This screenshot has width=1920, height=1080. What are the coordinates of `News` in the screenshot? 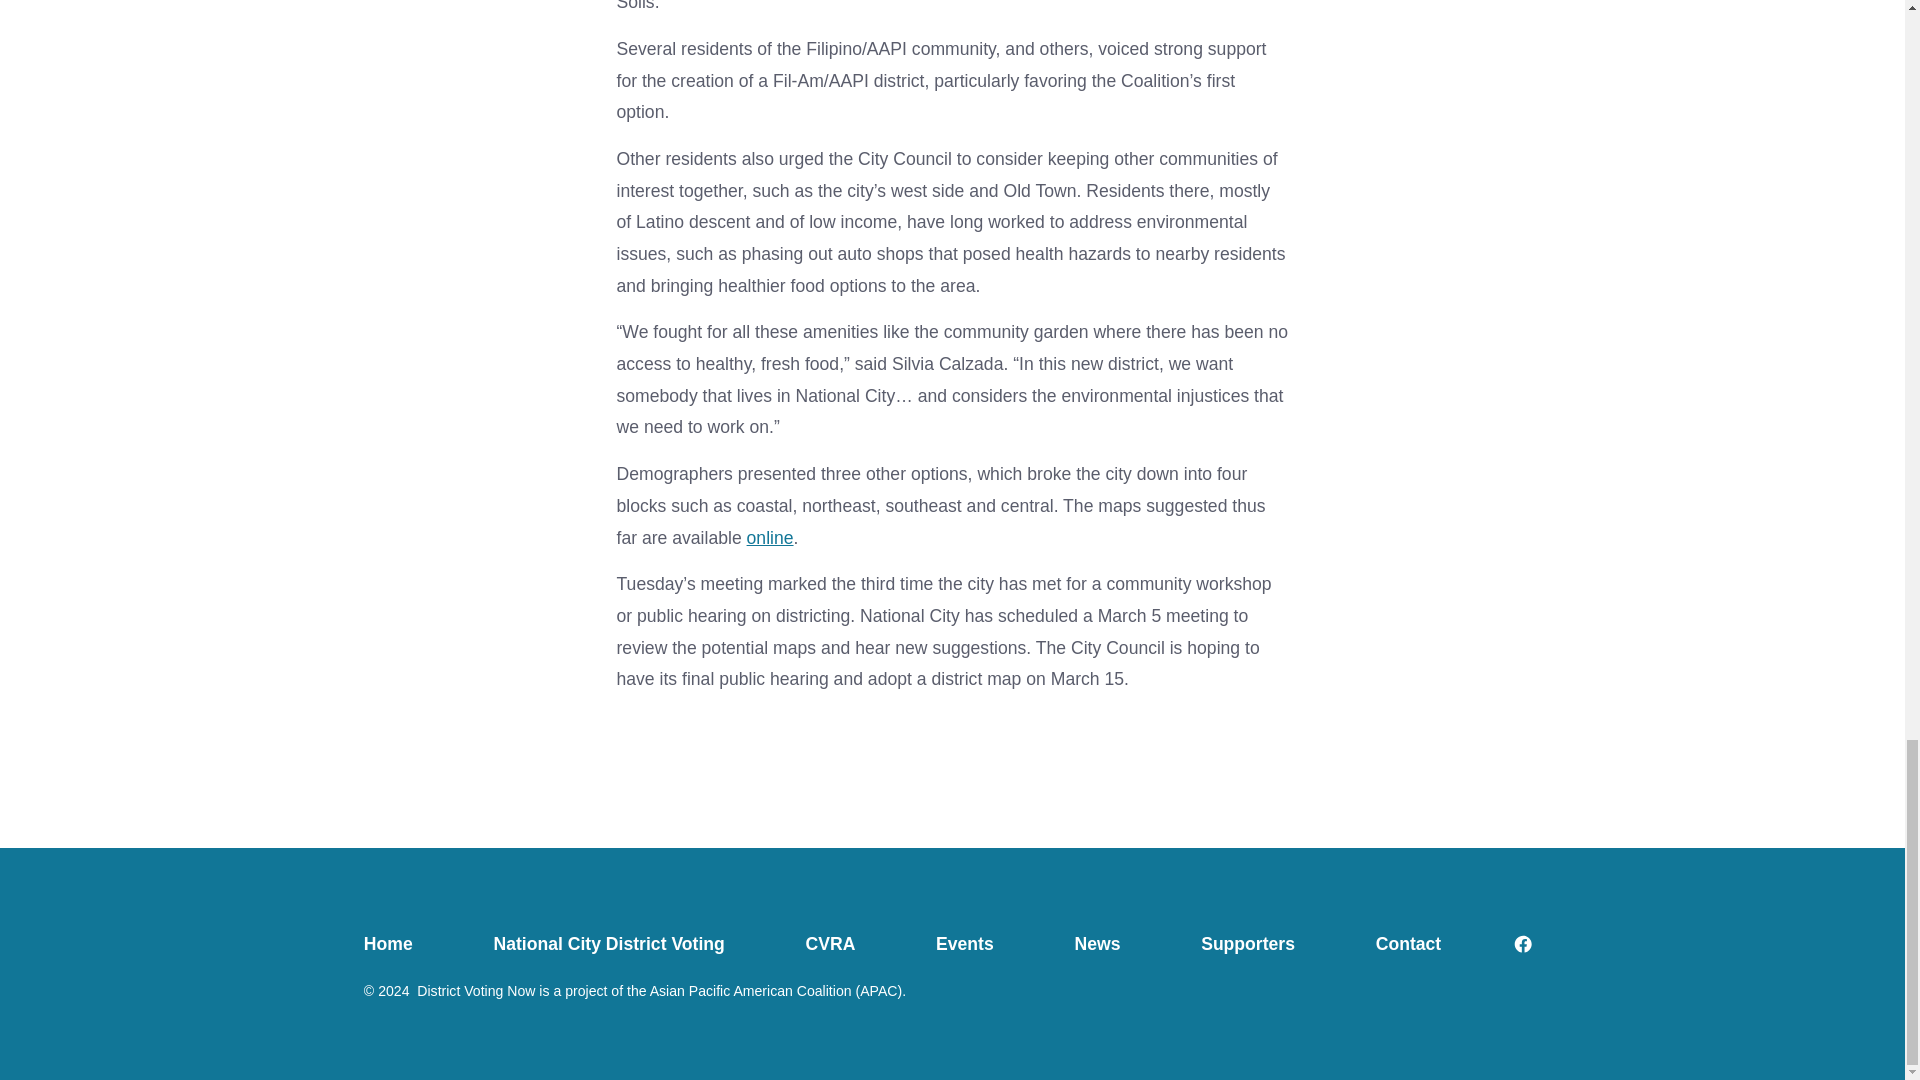 It's located at (1098, 944).